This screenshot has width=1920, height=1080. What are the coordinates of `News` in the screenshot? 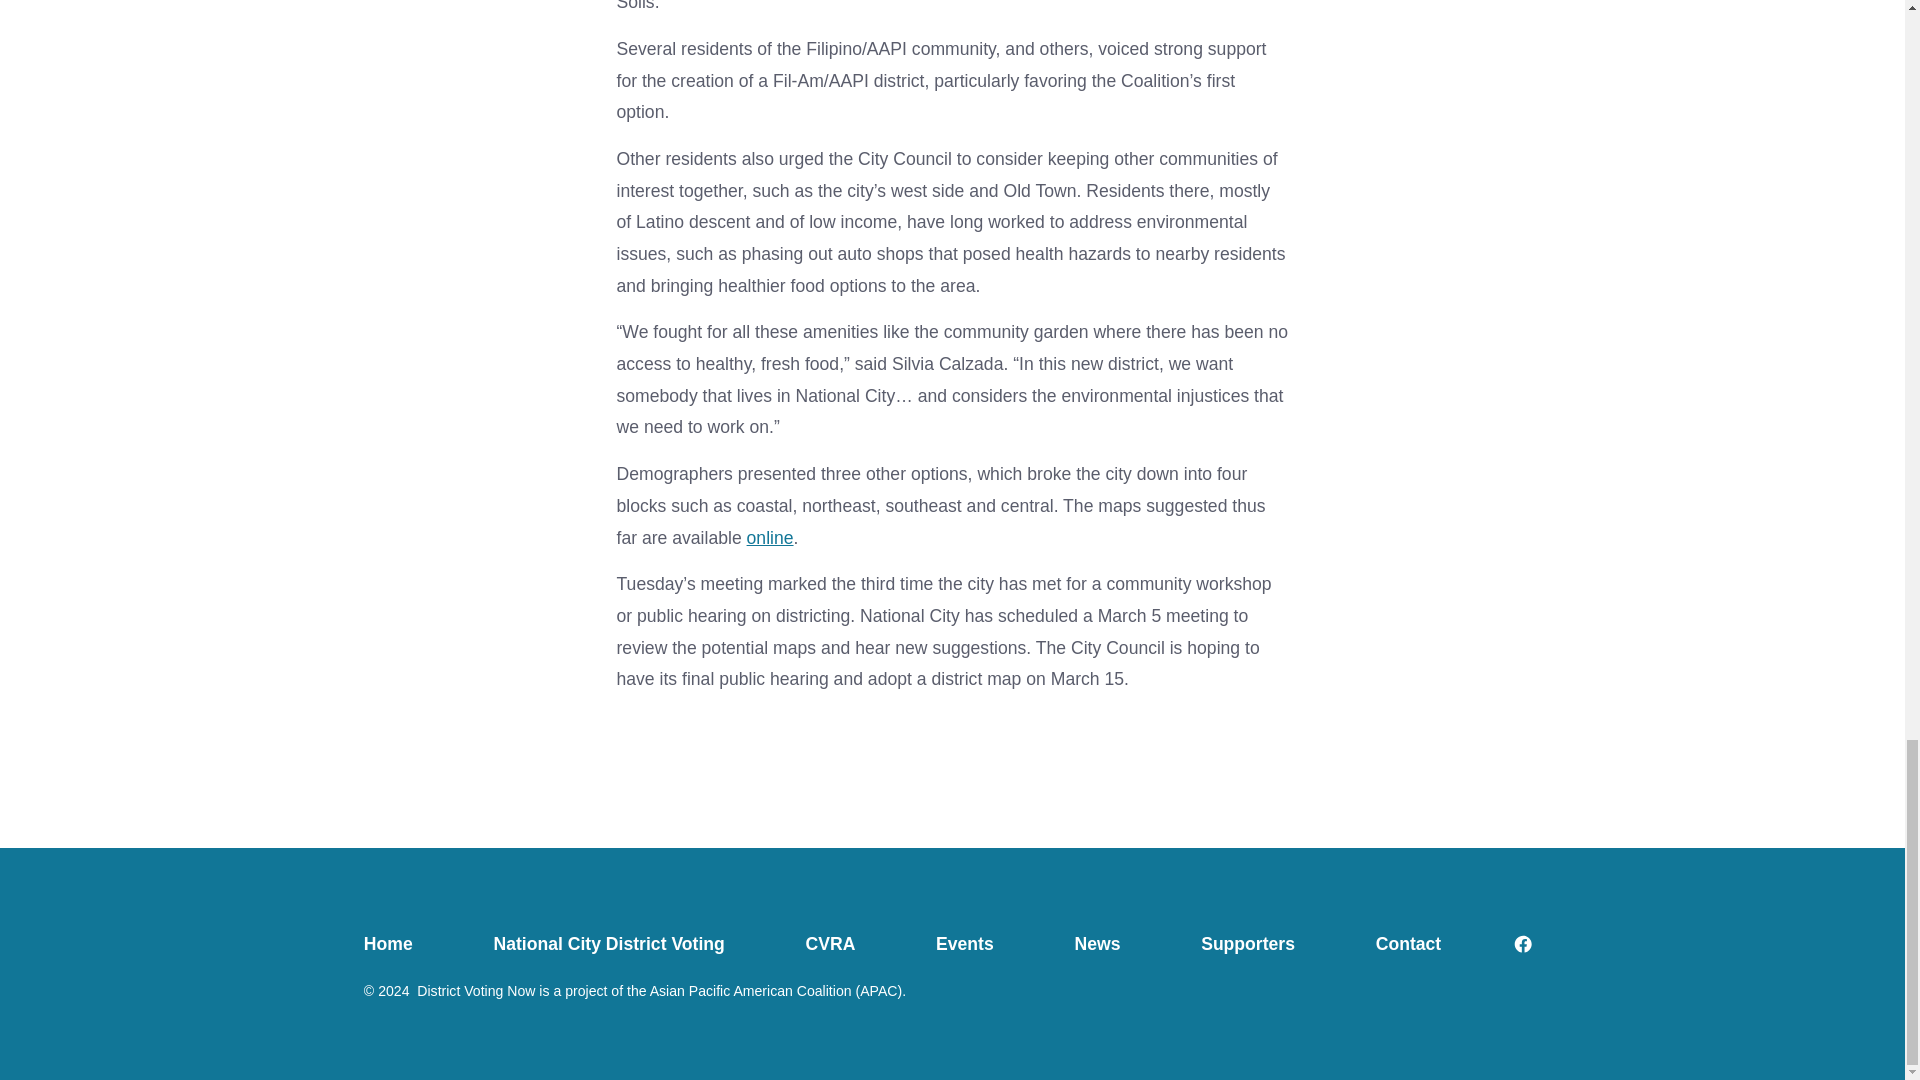 It's located at (1098, 944).